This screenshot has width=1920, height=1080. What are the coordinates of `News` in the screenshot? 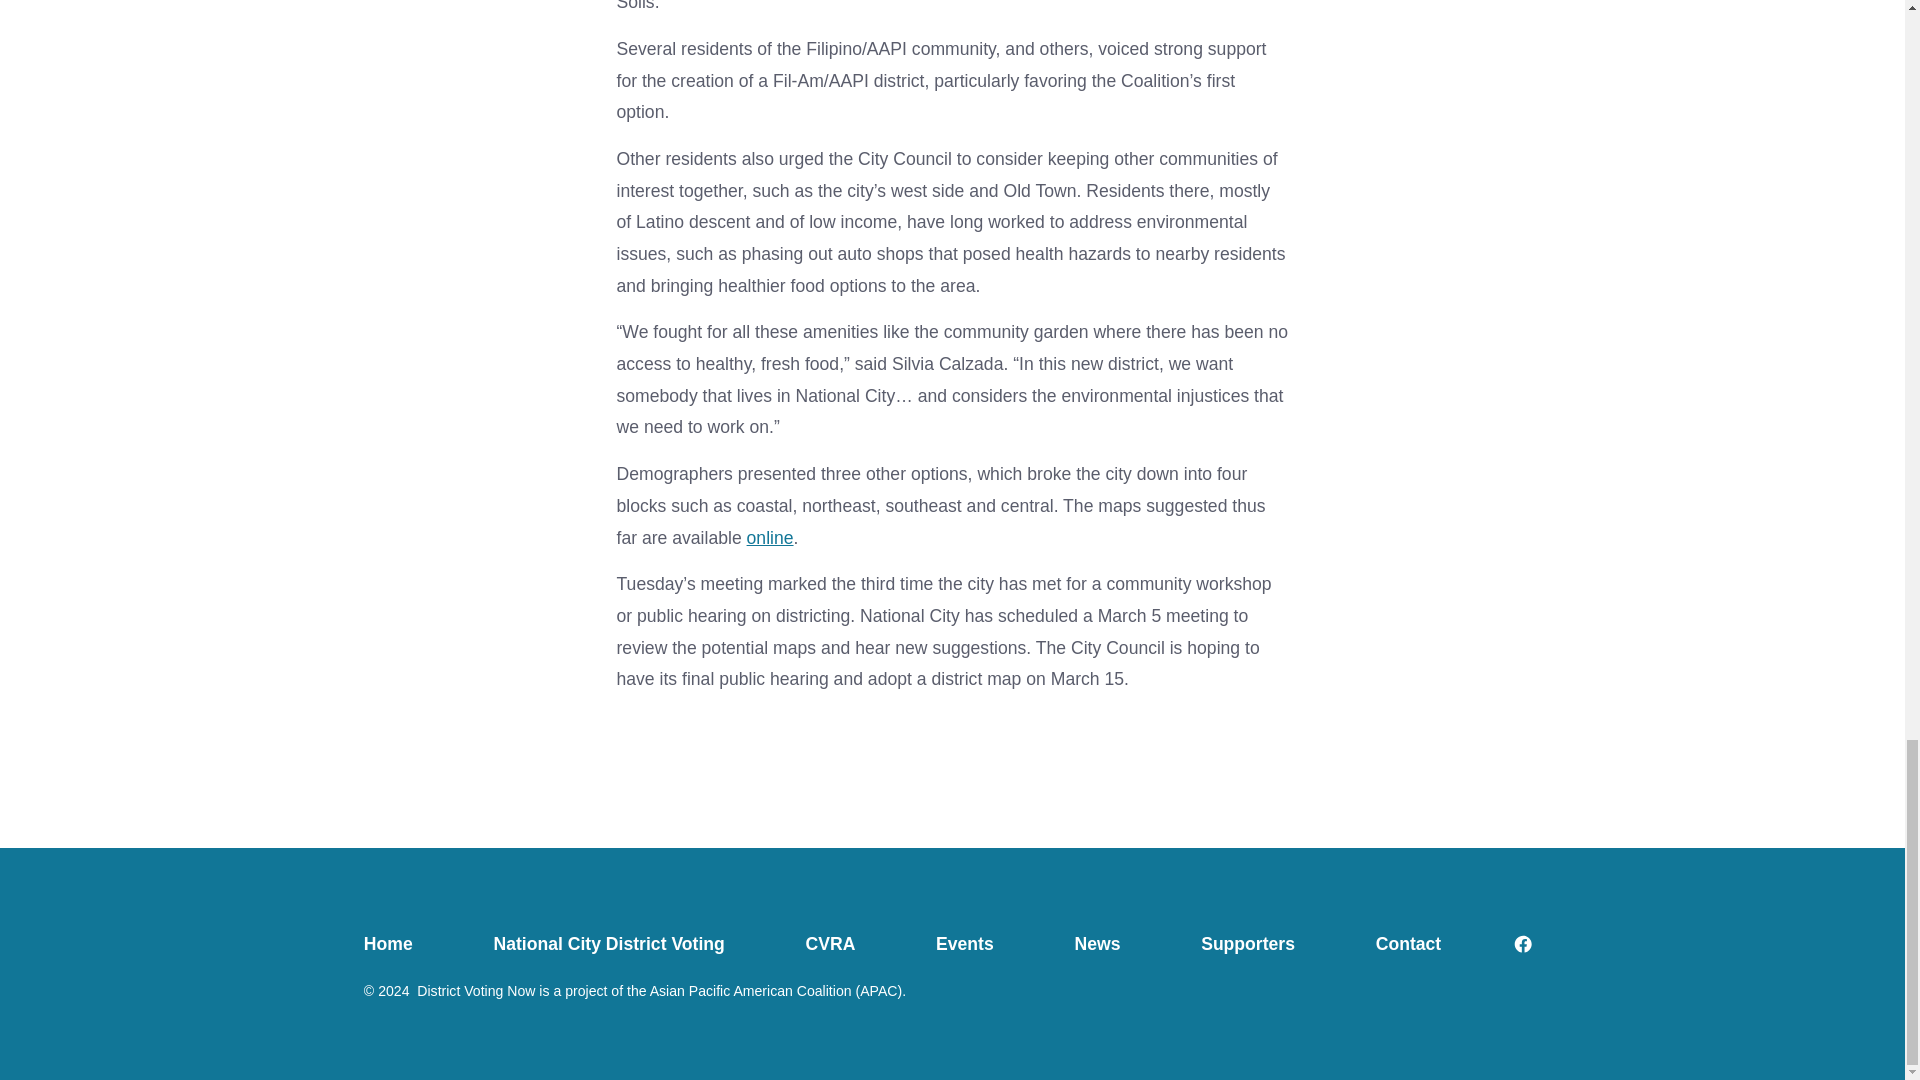 It's located at (1098, 944).